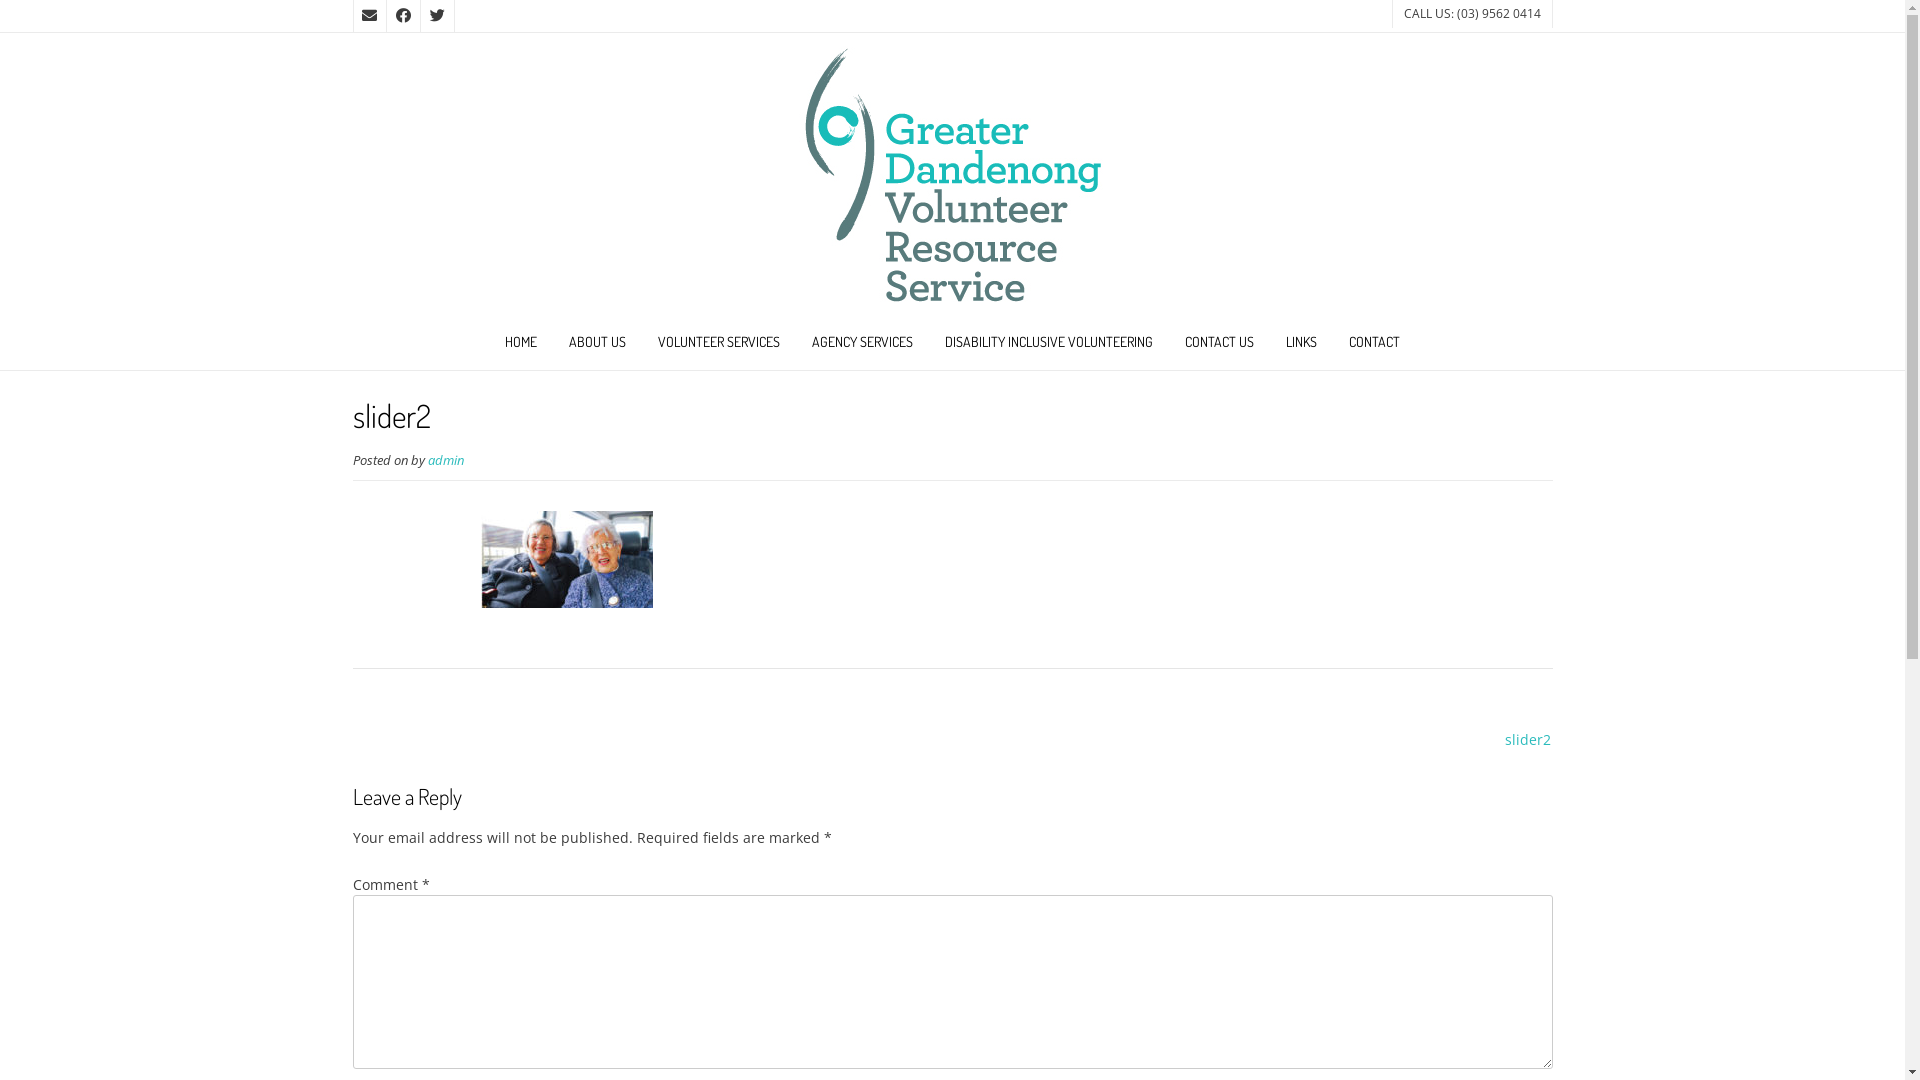 The height and width of the screenshot is (1080, 1920). I want to click on Send Us an Email, so click(369, 16).